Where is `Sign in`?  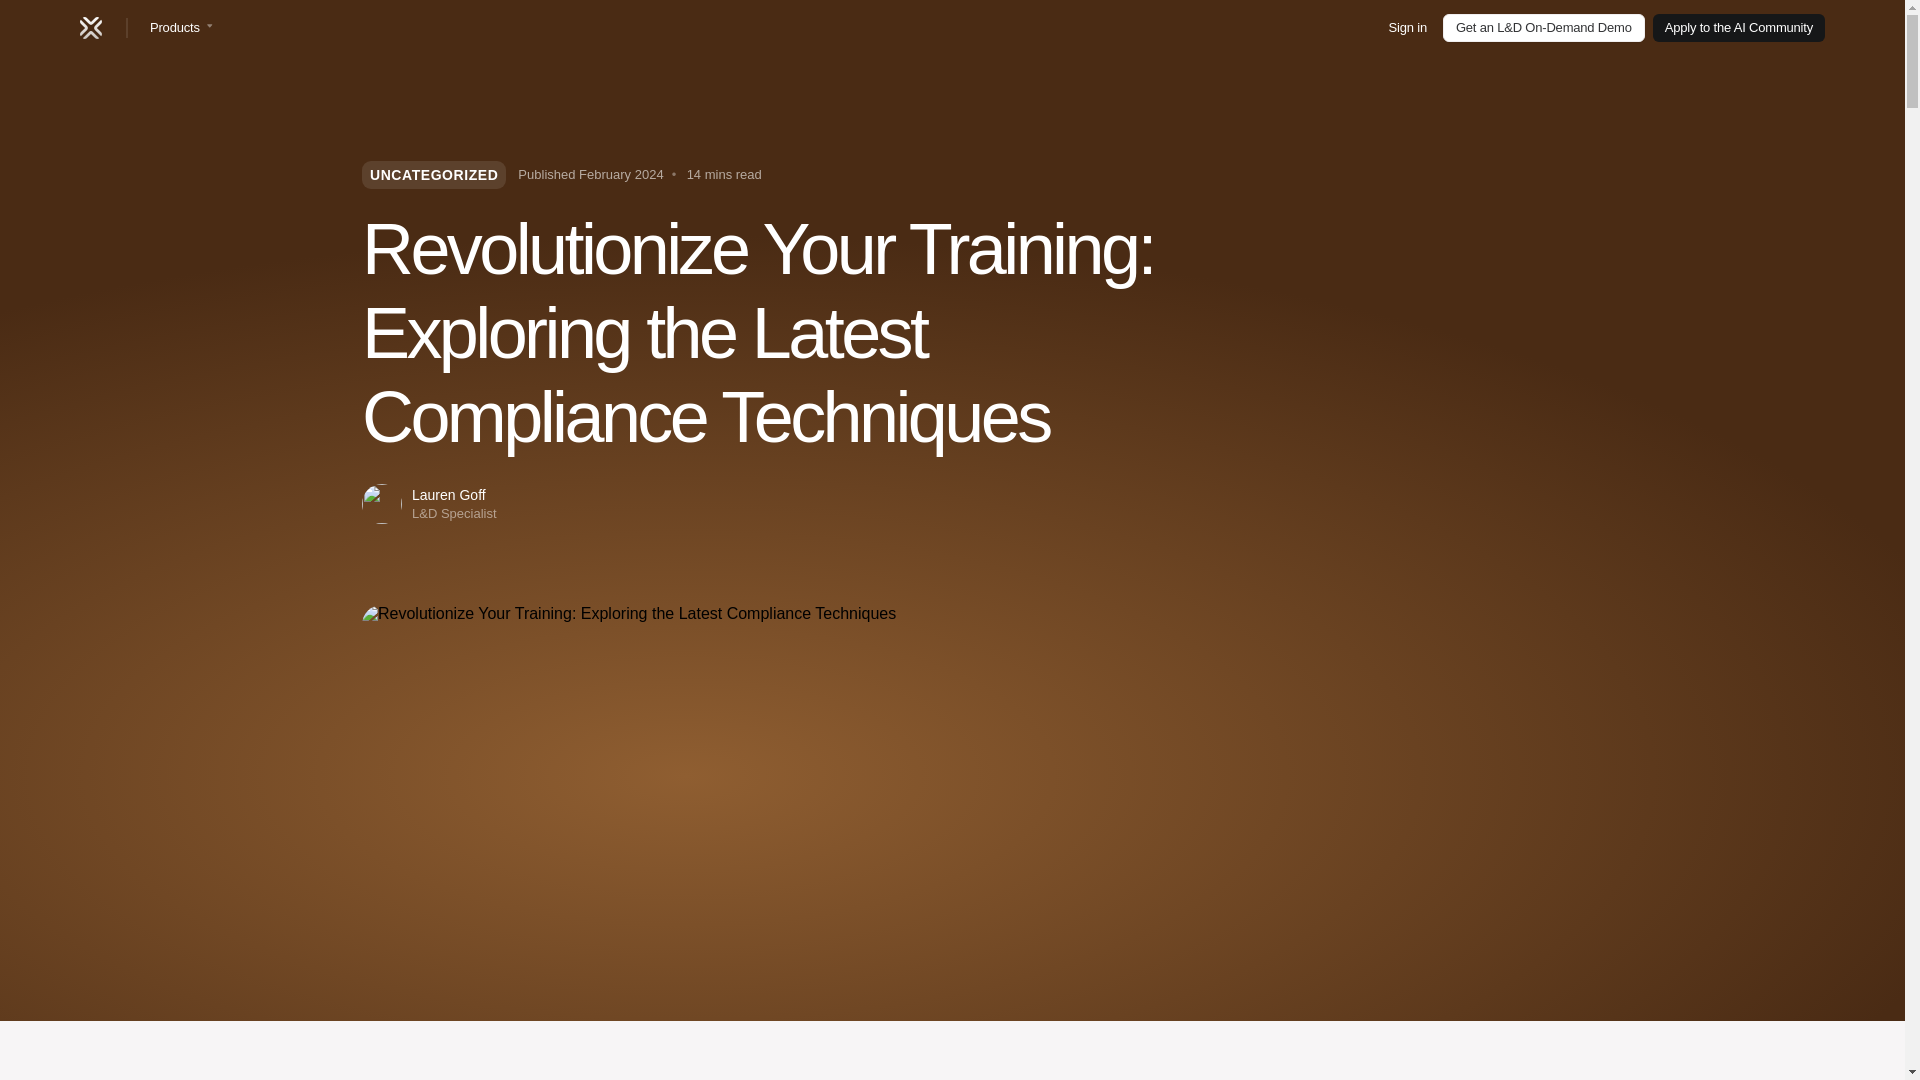 Sign in is located at coordinates (1407, 28).